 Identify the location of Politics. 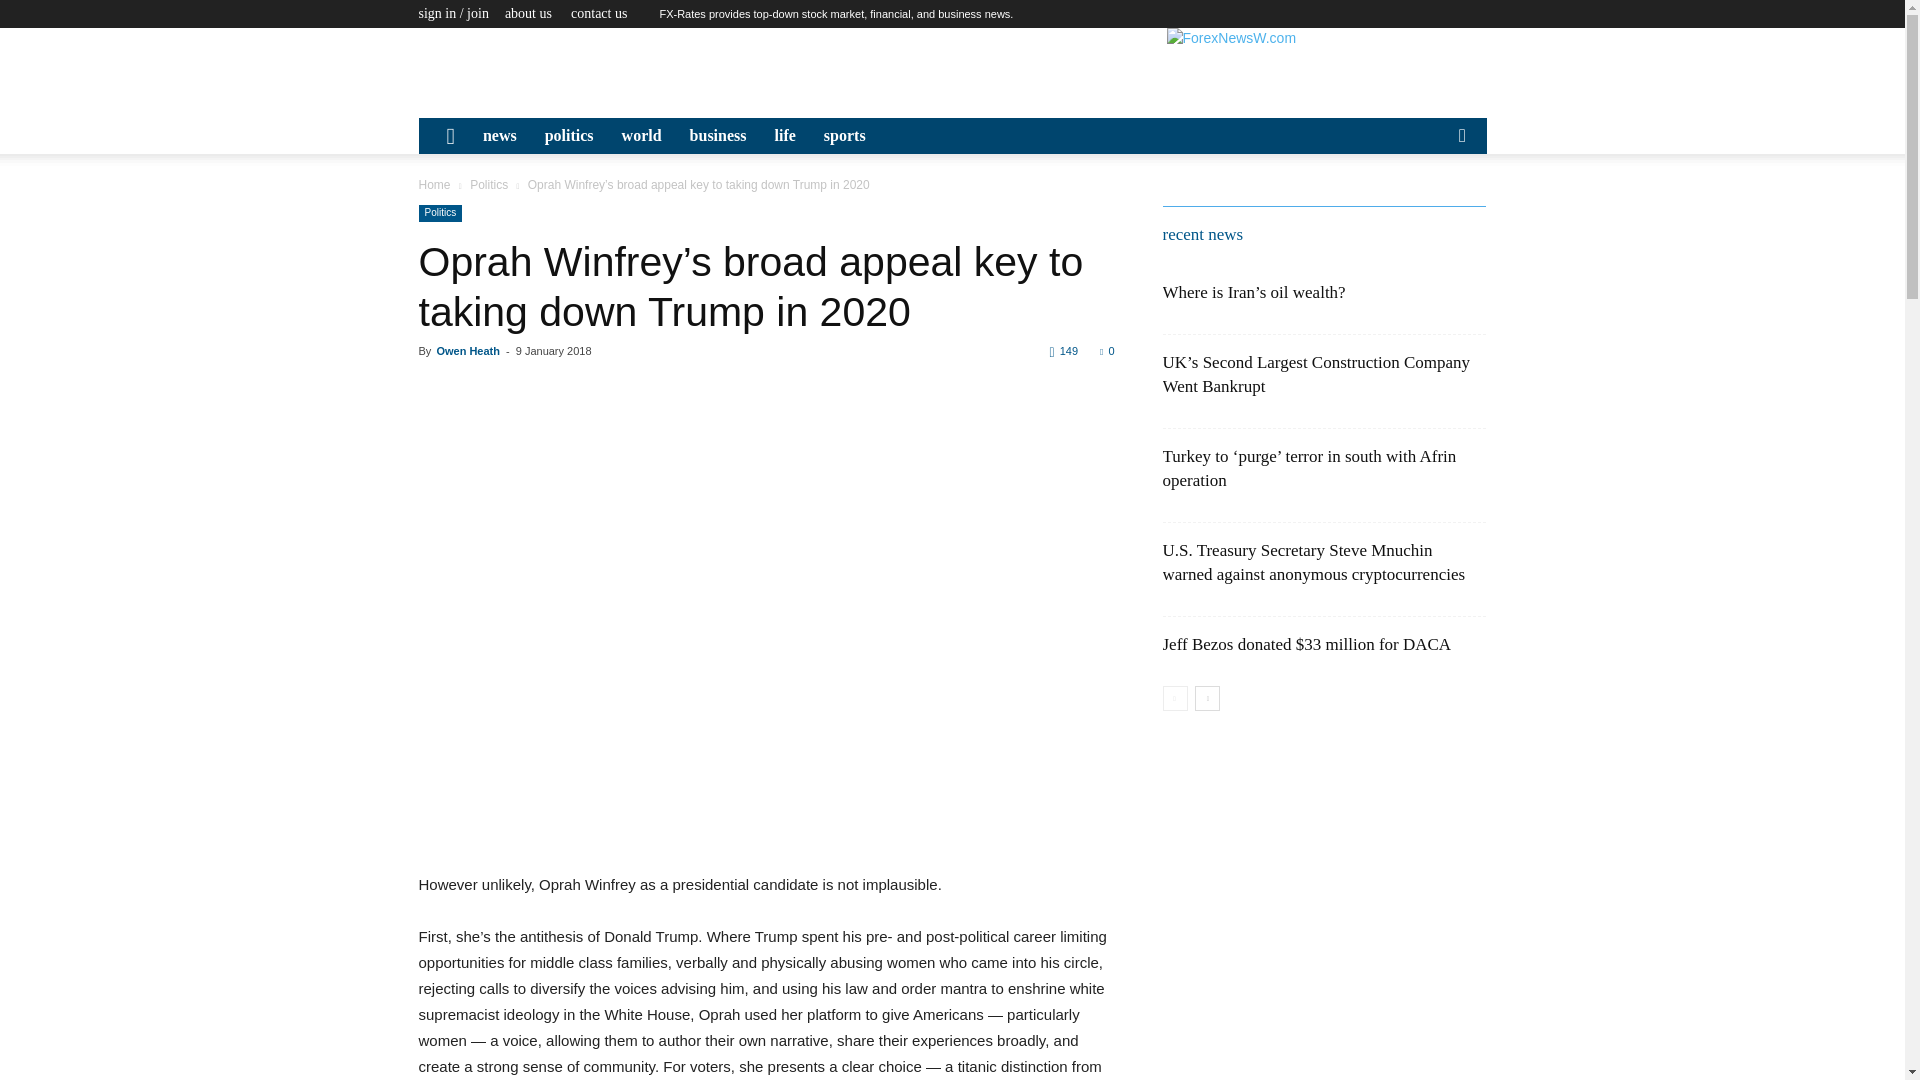
(440, 214).